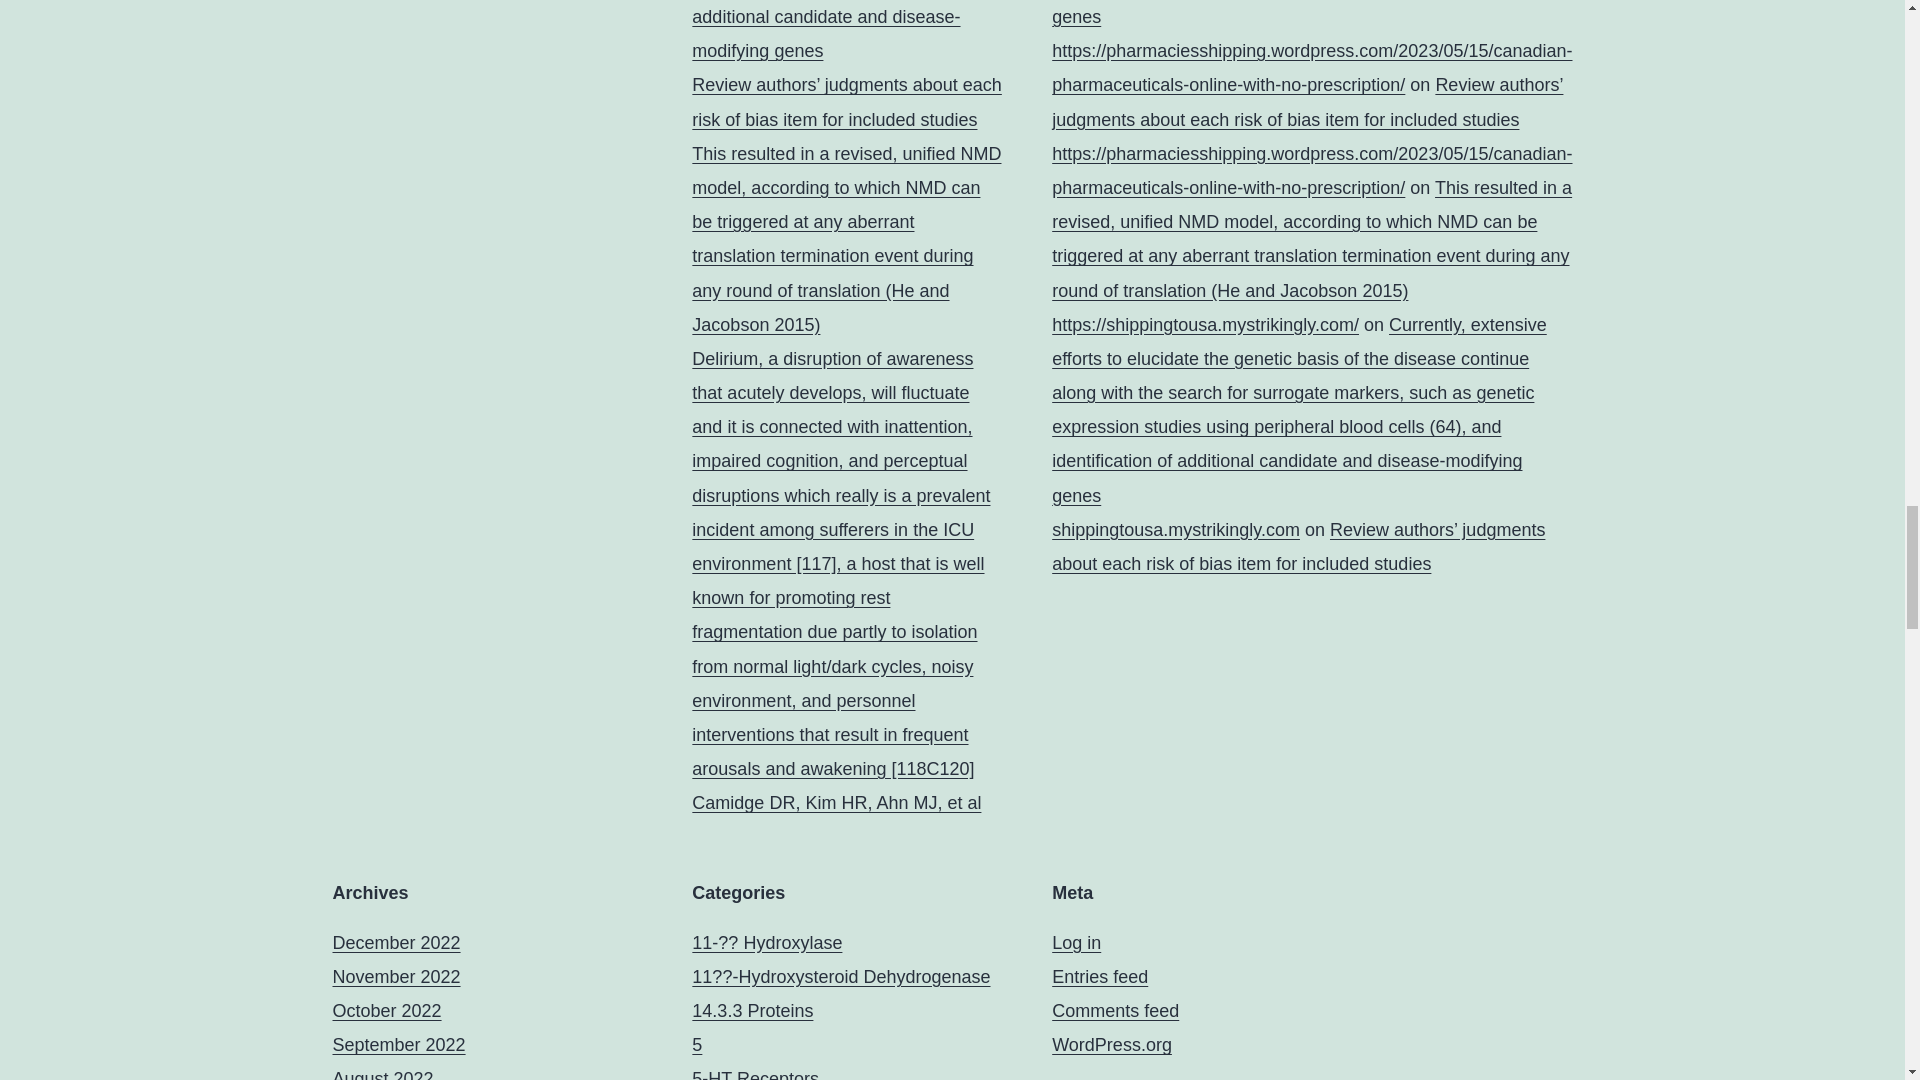 The height and width of the screenshot is (1080, 1920). What do you see at coordinates (1176, 530) in the screenshot?
I see `shippingtousa.mystrikingly.com` at bounding box center [1176, 530].